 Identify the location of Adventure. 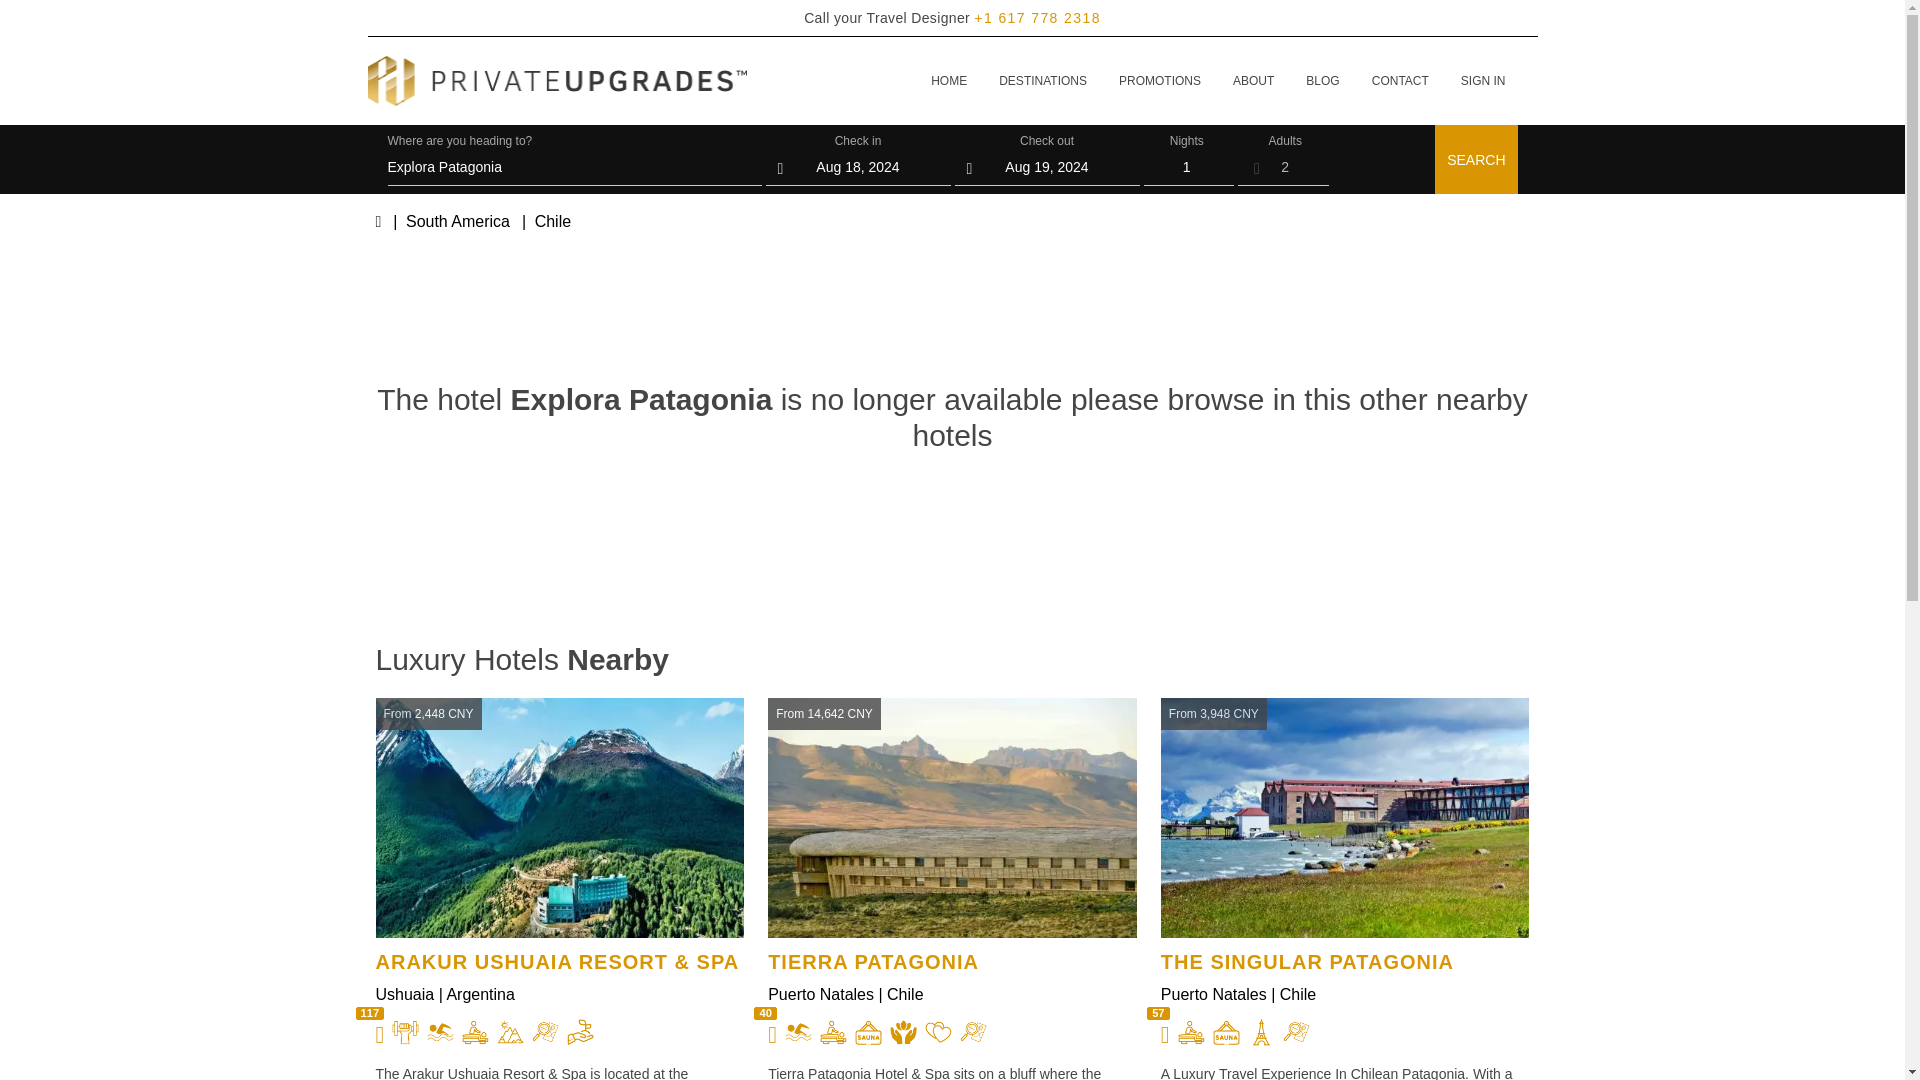
(1296, 1032).